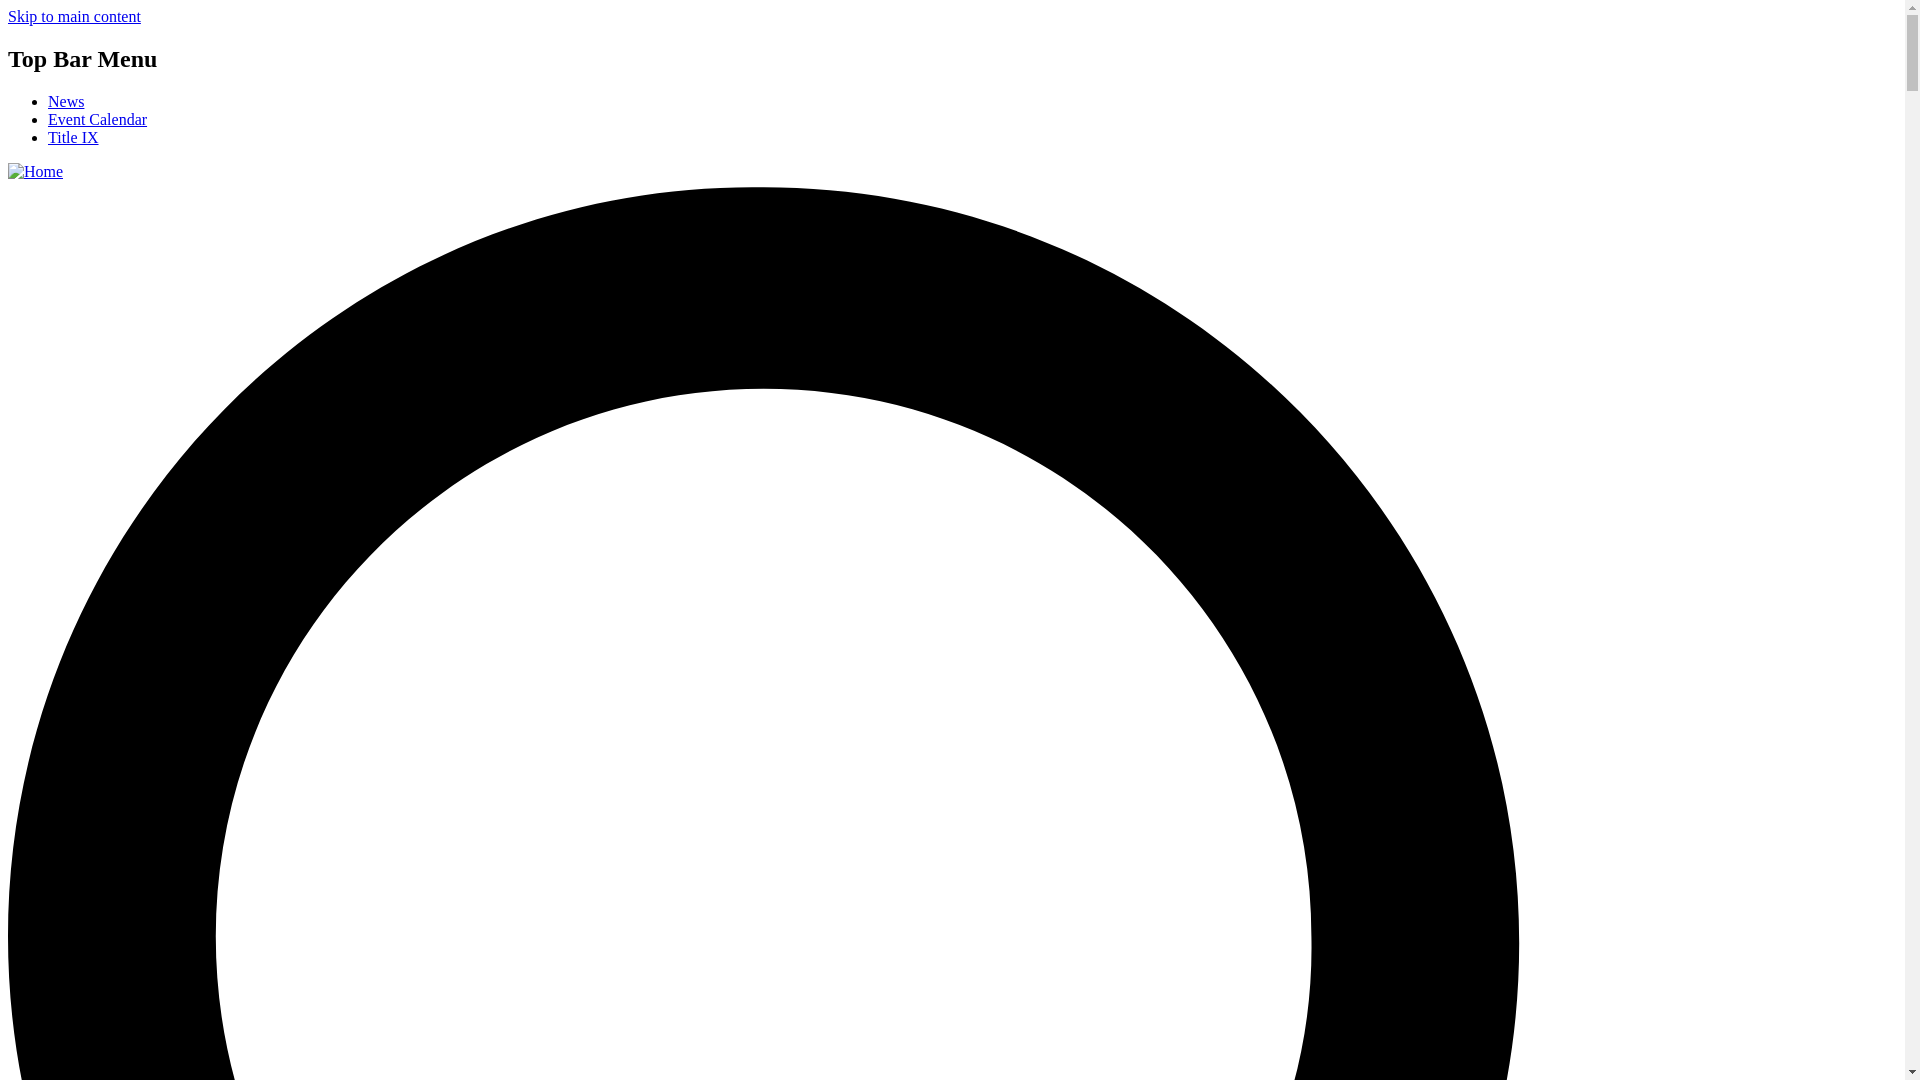  Describe the element at coordinates (74, 16) in the screenshot. I see `Skip to main content` at that location.